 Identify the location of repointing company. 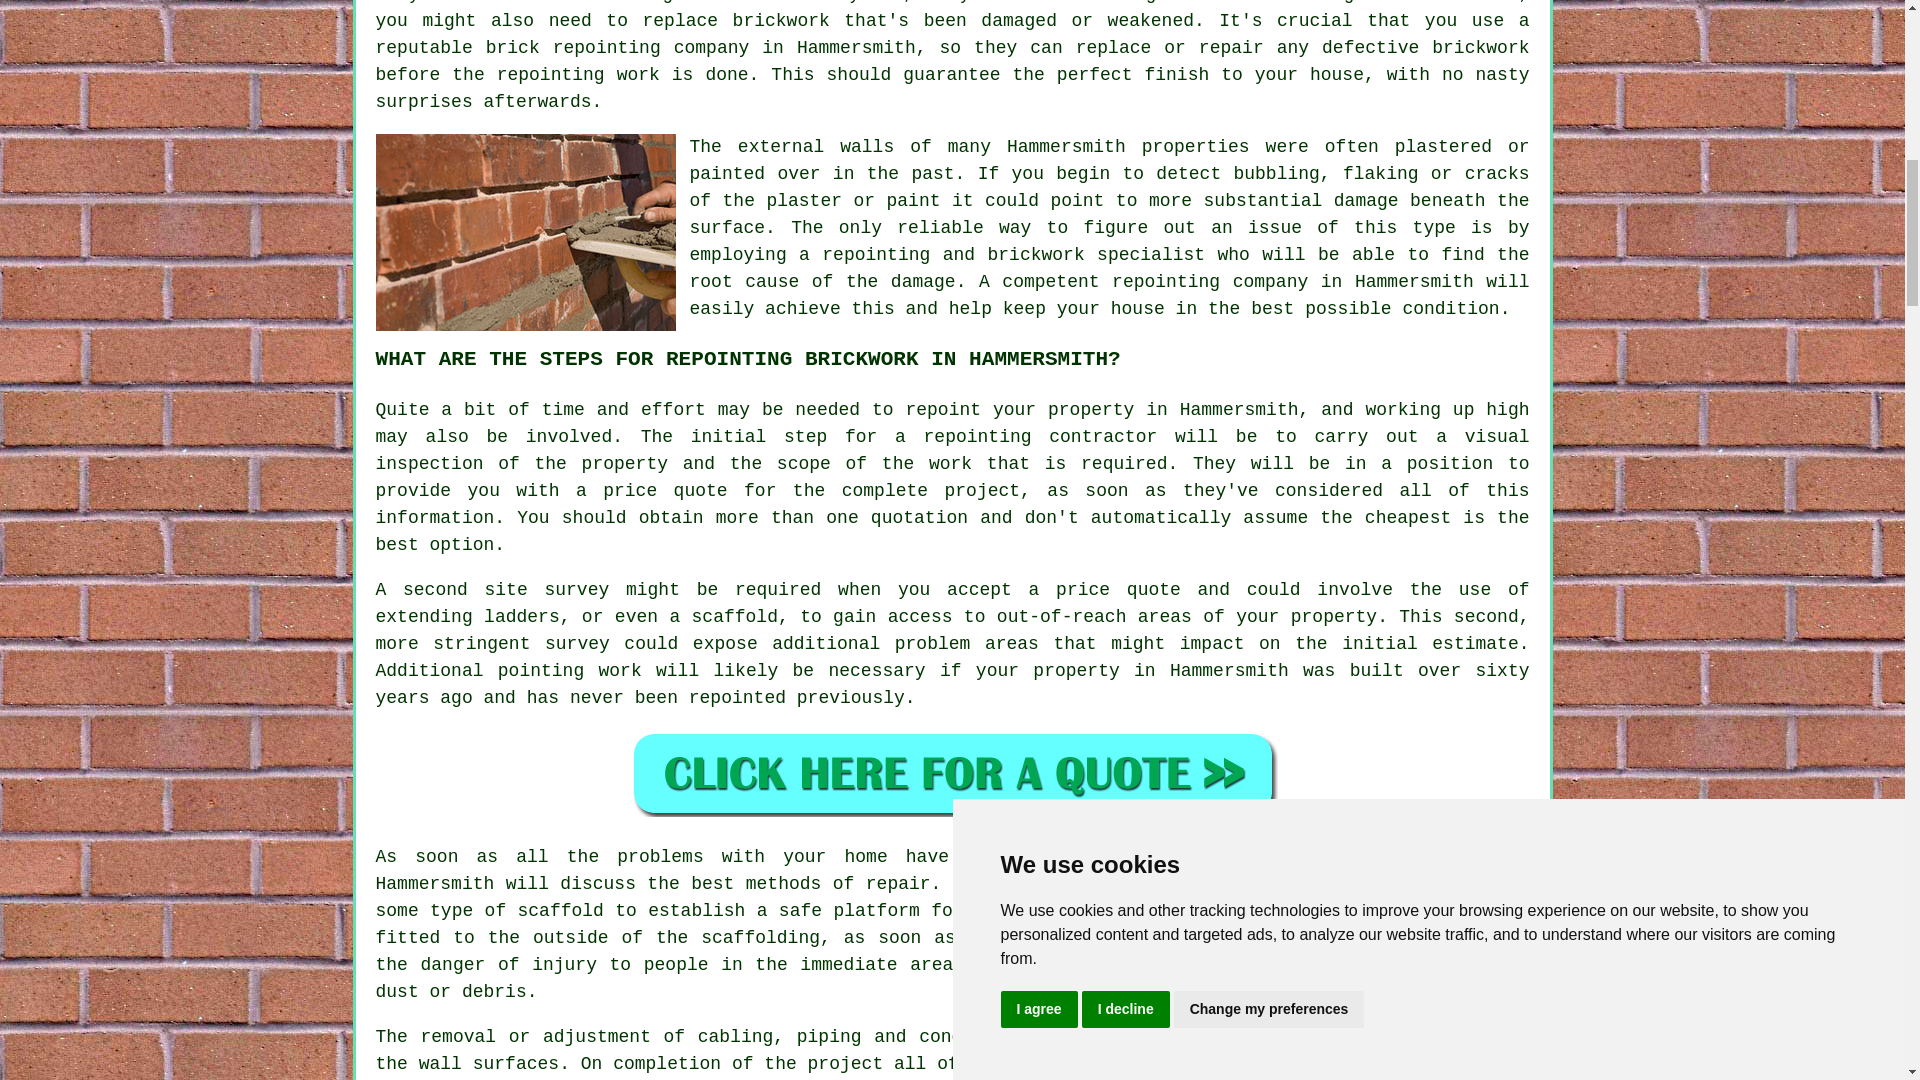
(1209, 282).